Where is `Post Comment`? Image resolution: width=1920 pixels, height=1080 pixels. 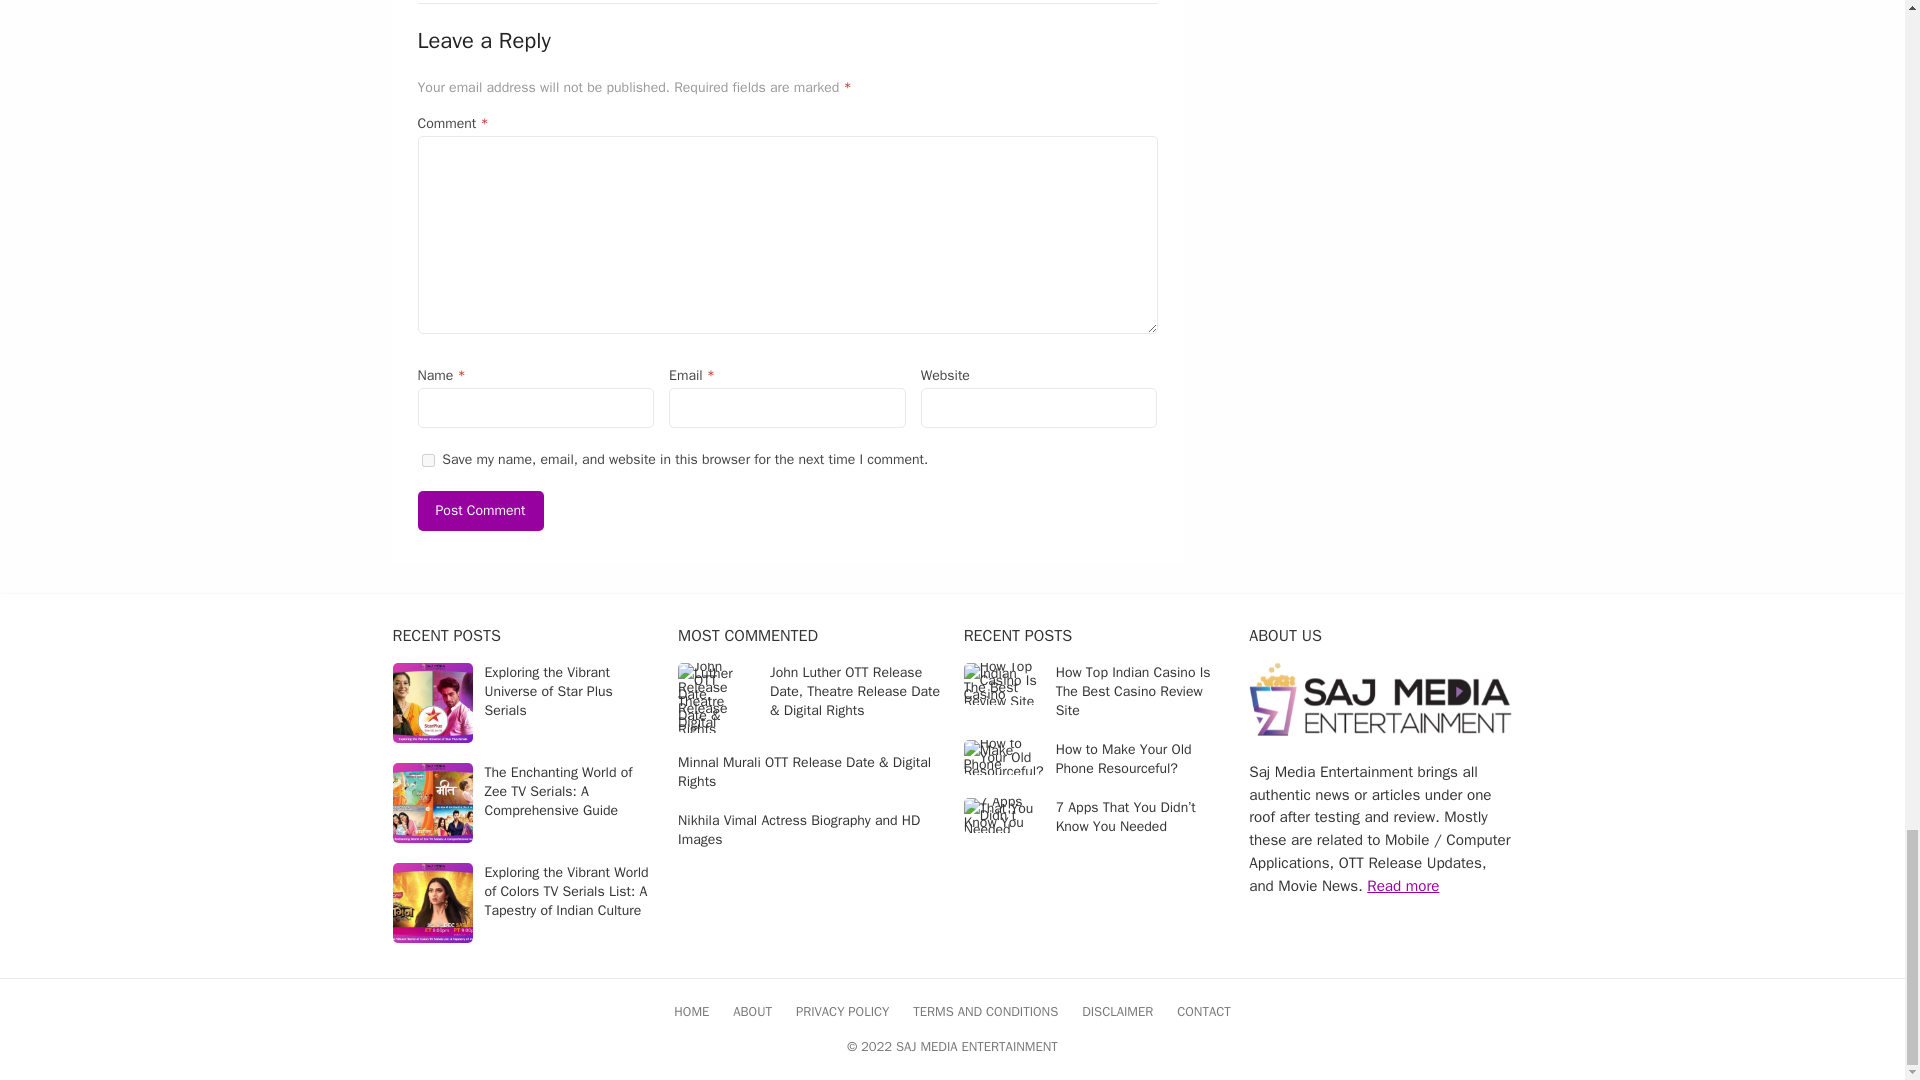
Post Comment is located at coordinates (480, 511).